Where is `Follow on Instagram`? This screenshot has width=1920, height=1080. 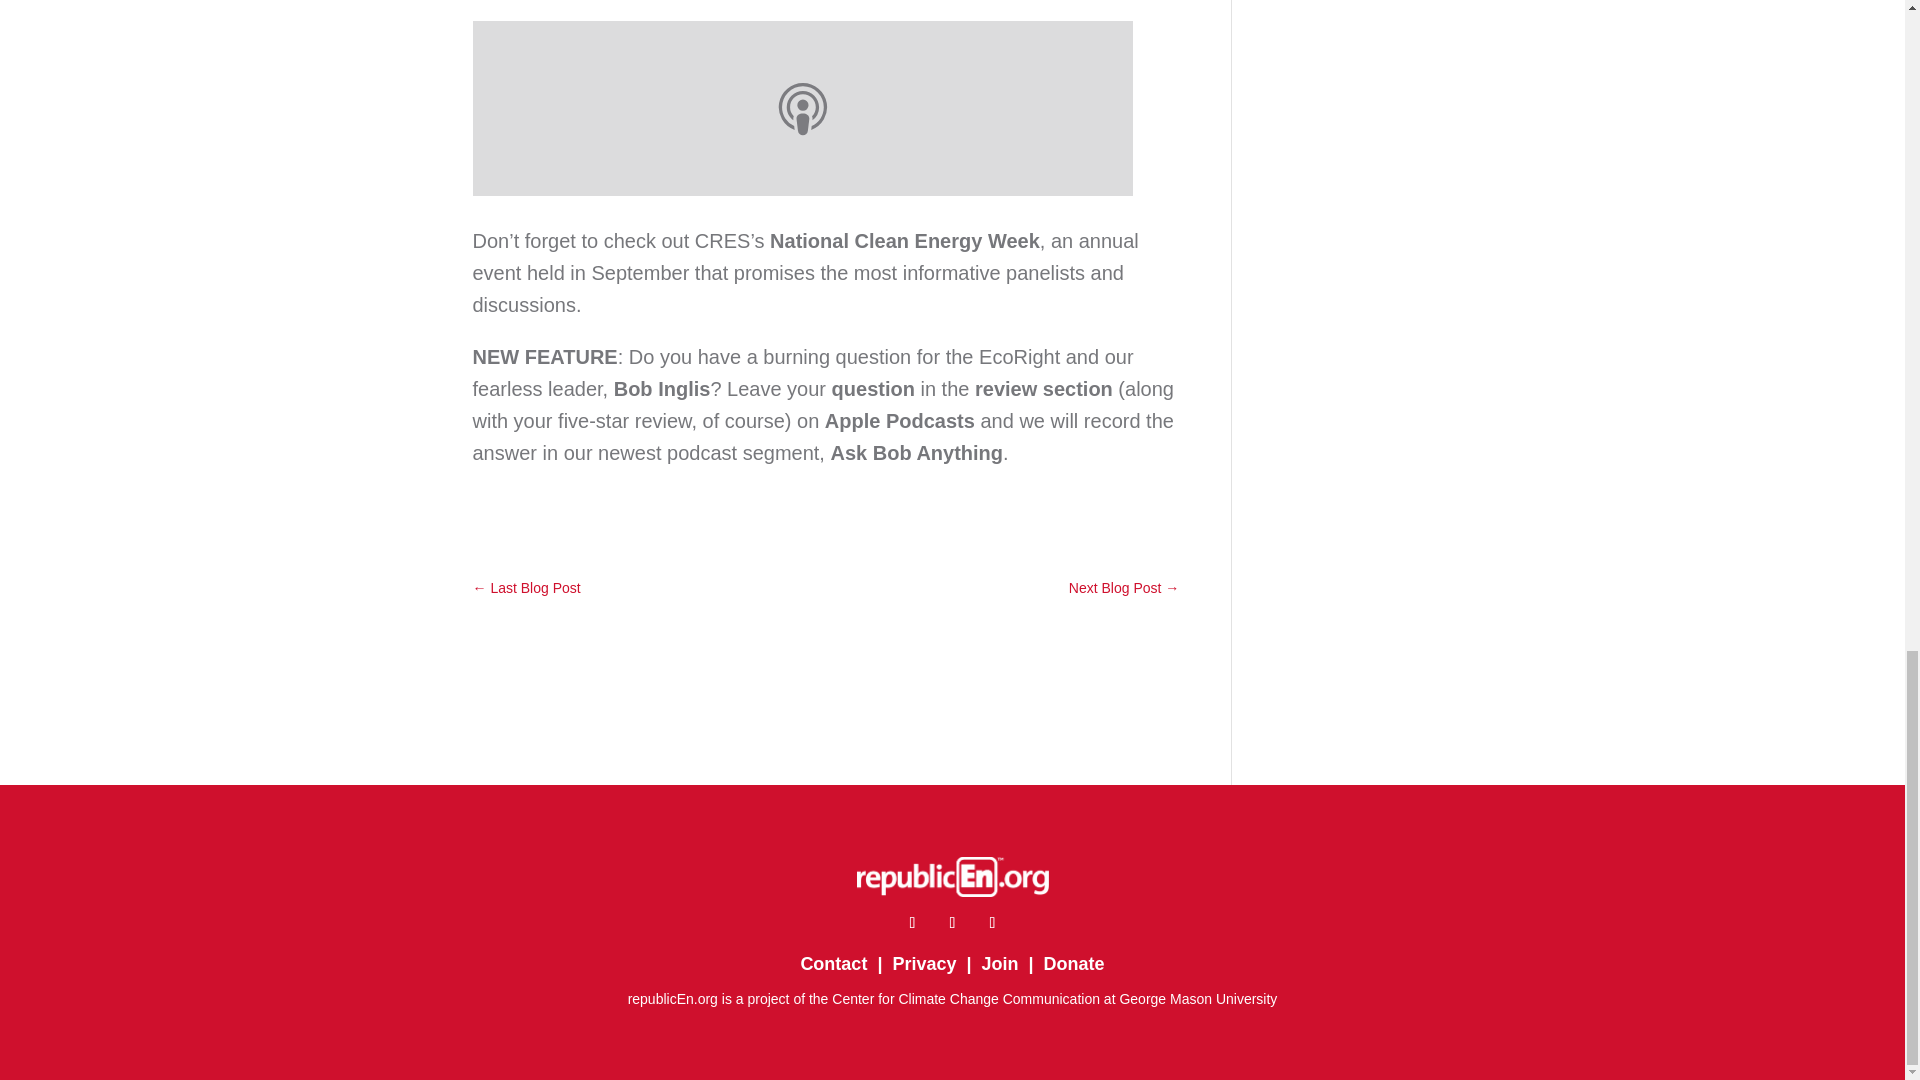 Follow on Instagram is located at coordinates (992, 922).